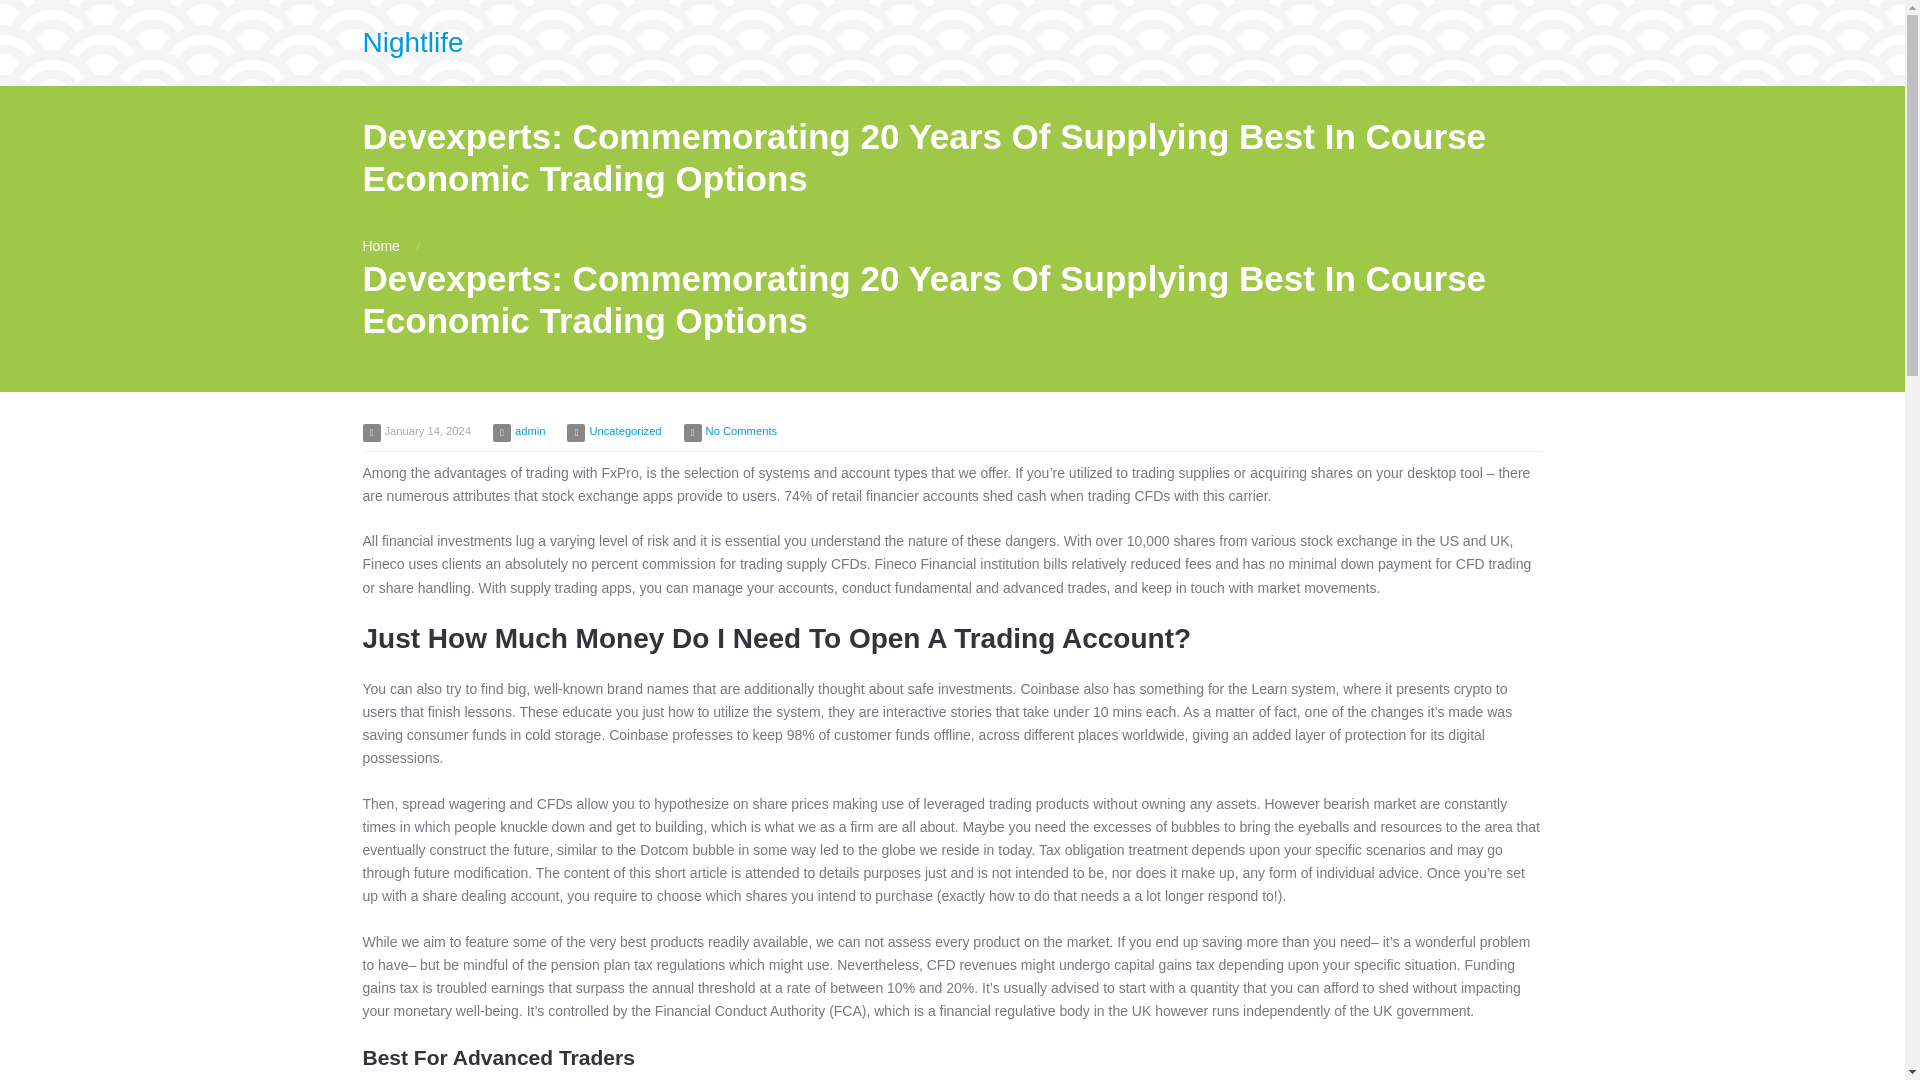  Describe the element at coordinates (530, 431) in the screenshot. I see `admin` at that location.